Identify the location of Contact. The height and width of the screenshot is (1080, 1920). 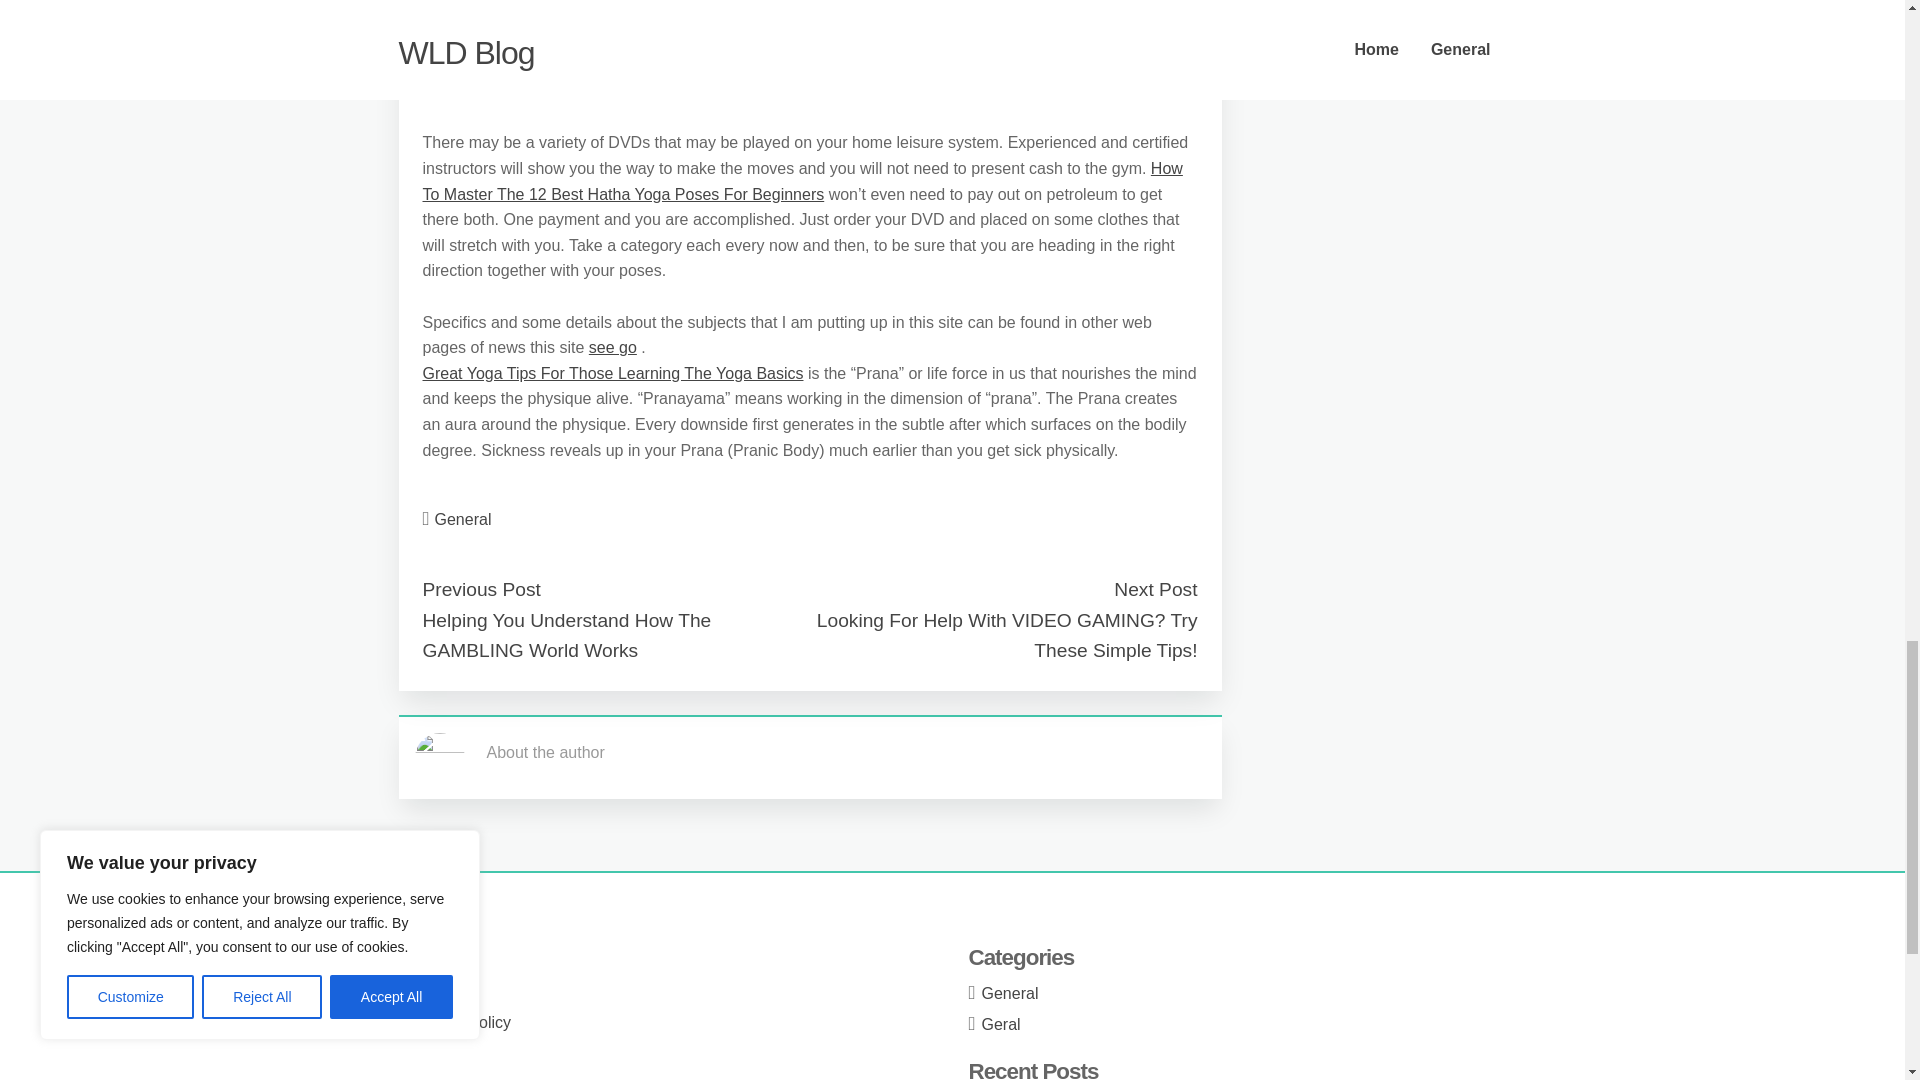
(439, 991).